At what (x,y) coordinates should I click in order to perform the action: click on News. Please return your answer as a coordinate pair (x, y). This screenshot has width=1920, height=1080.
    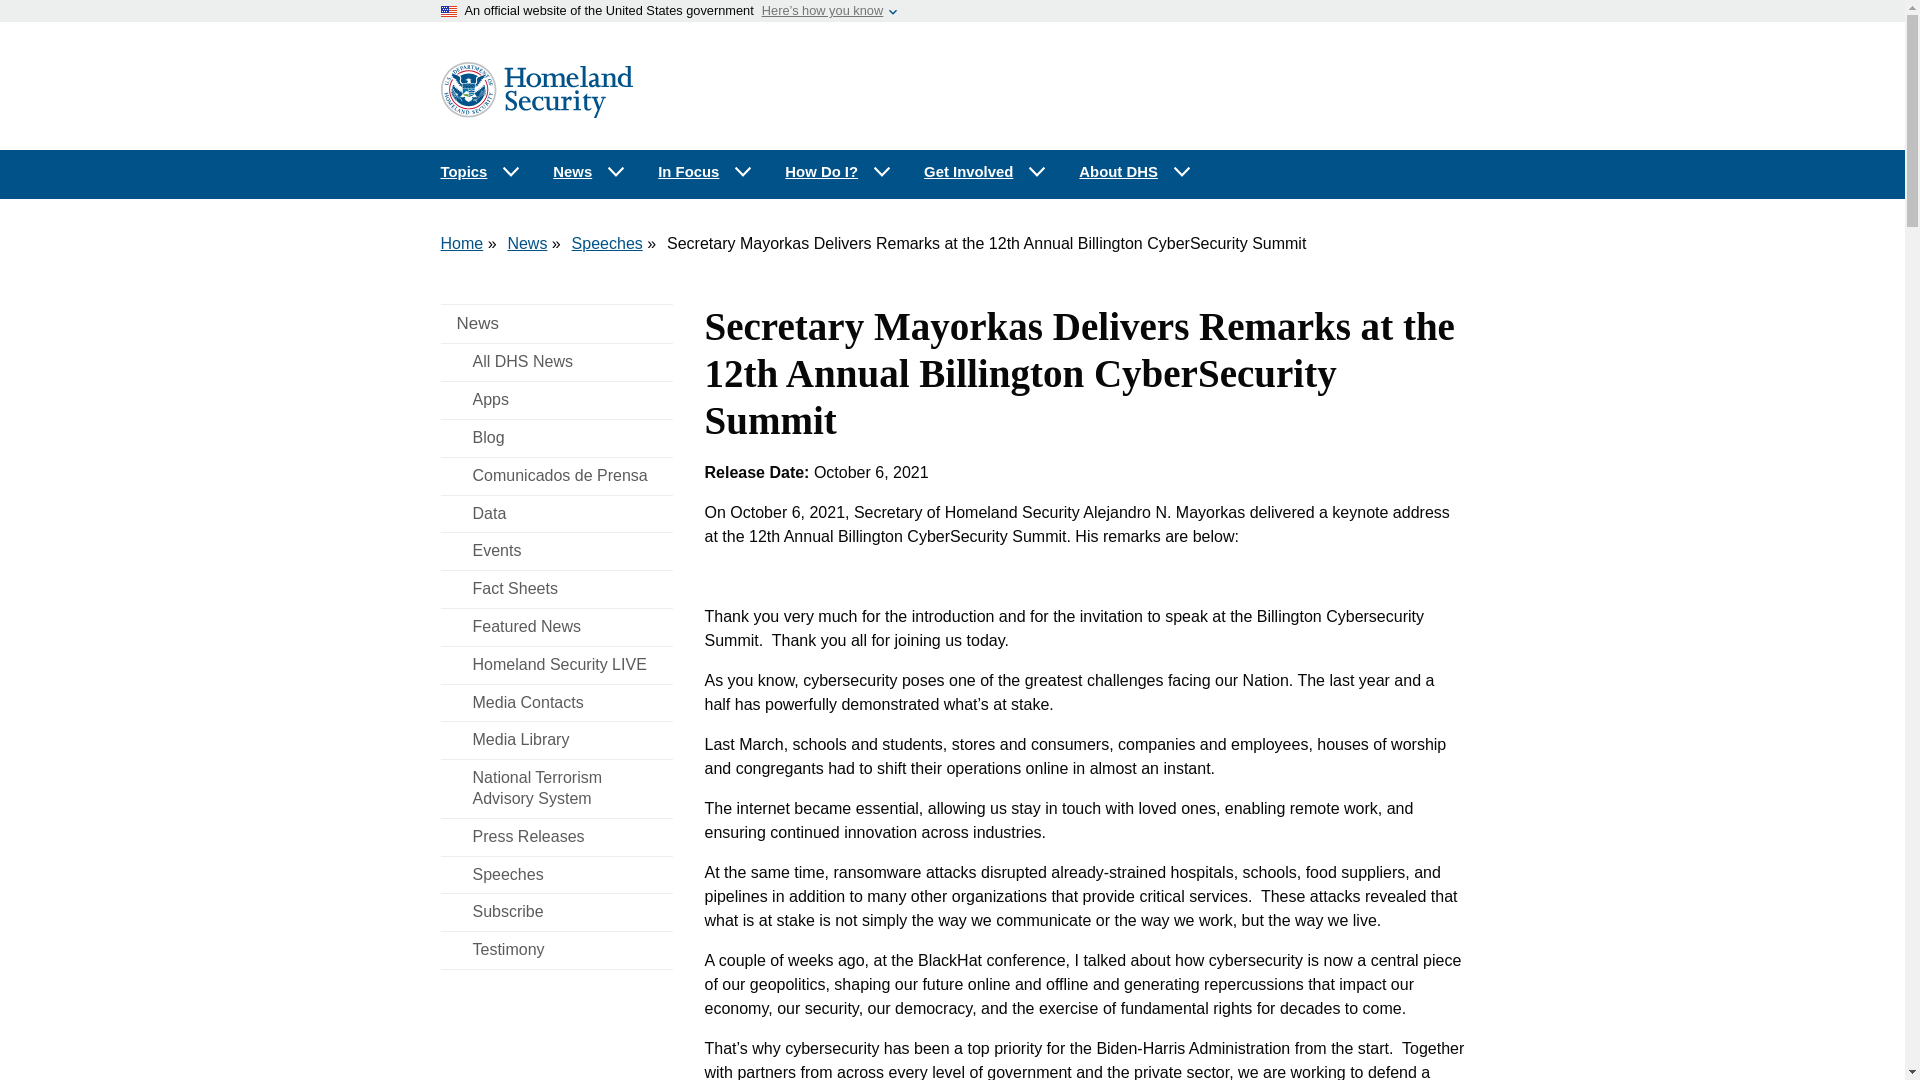
    Looking at the image, I should click on (556, 324).